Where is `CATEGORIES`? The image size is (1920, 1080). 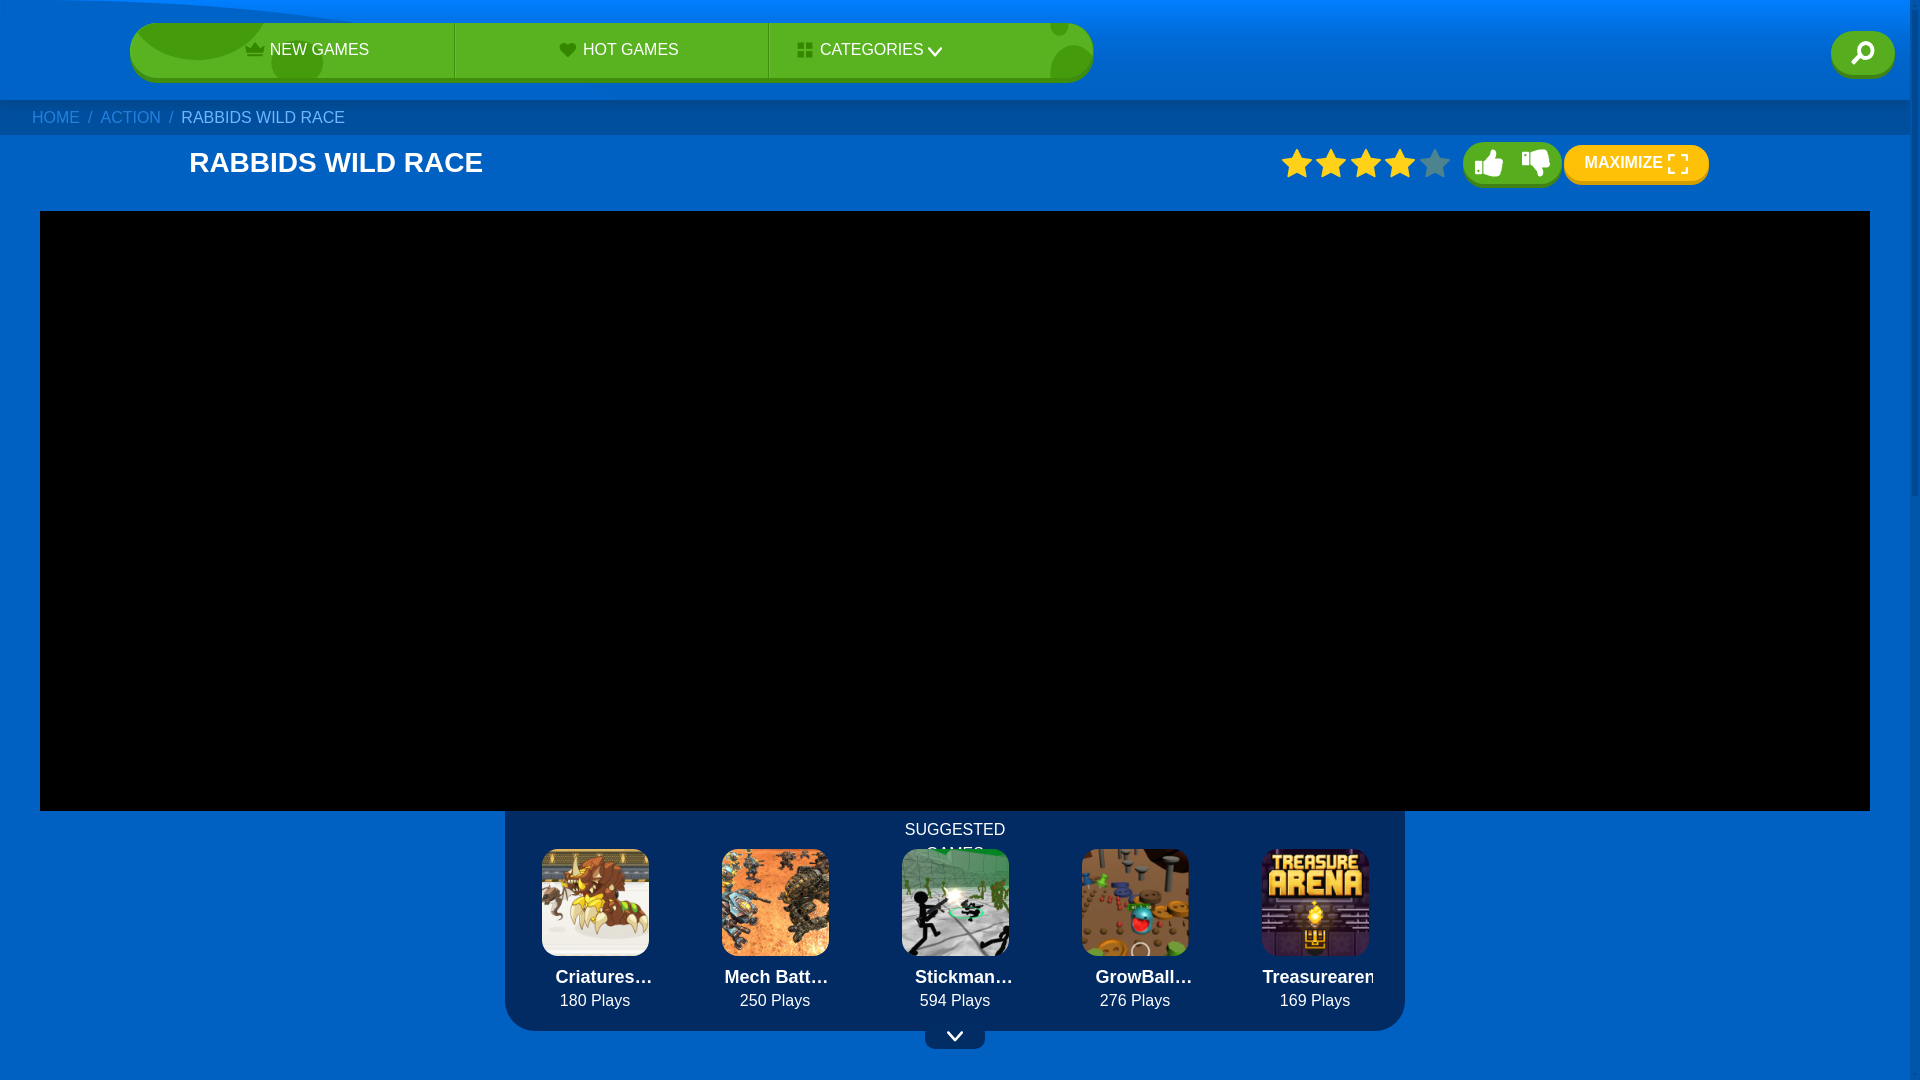
CATEGORIES is located at coordinates (862, 50).